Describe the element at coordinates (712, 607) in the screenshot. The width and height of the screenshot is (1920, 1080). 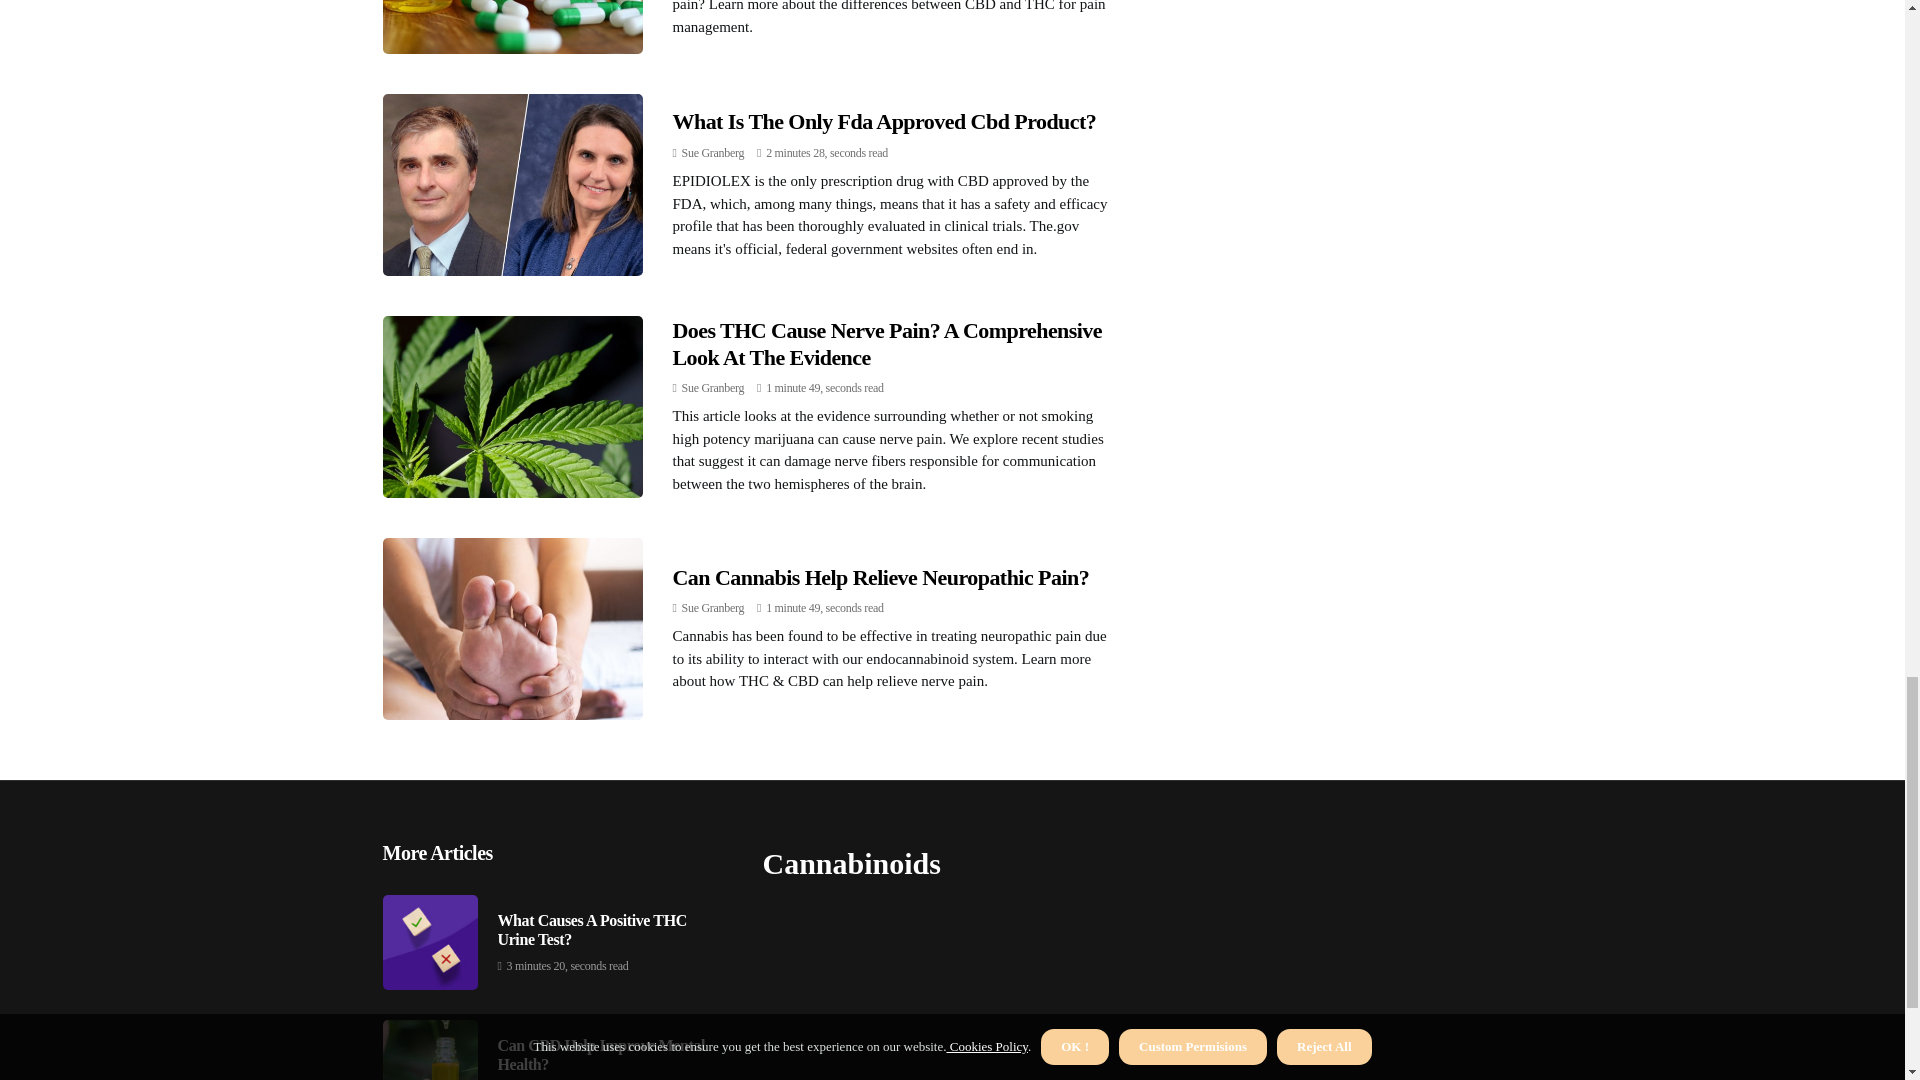
I see `Posts by Sue Granberg` at that location.